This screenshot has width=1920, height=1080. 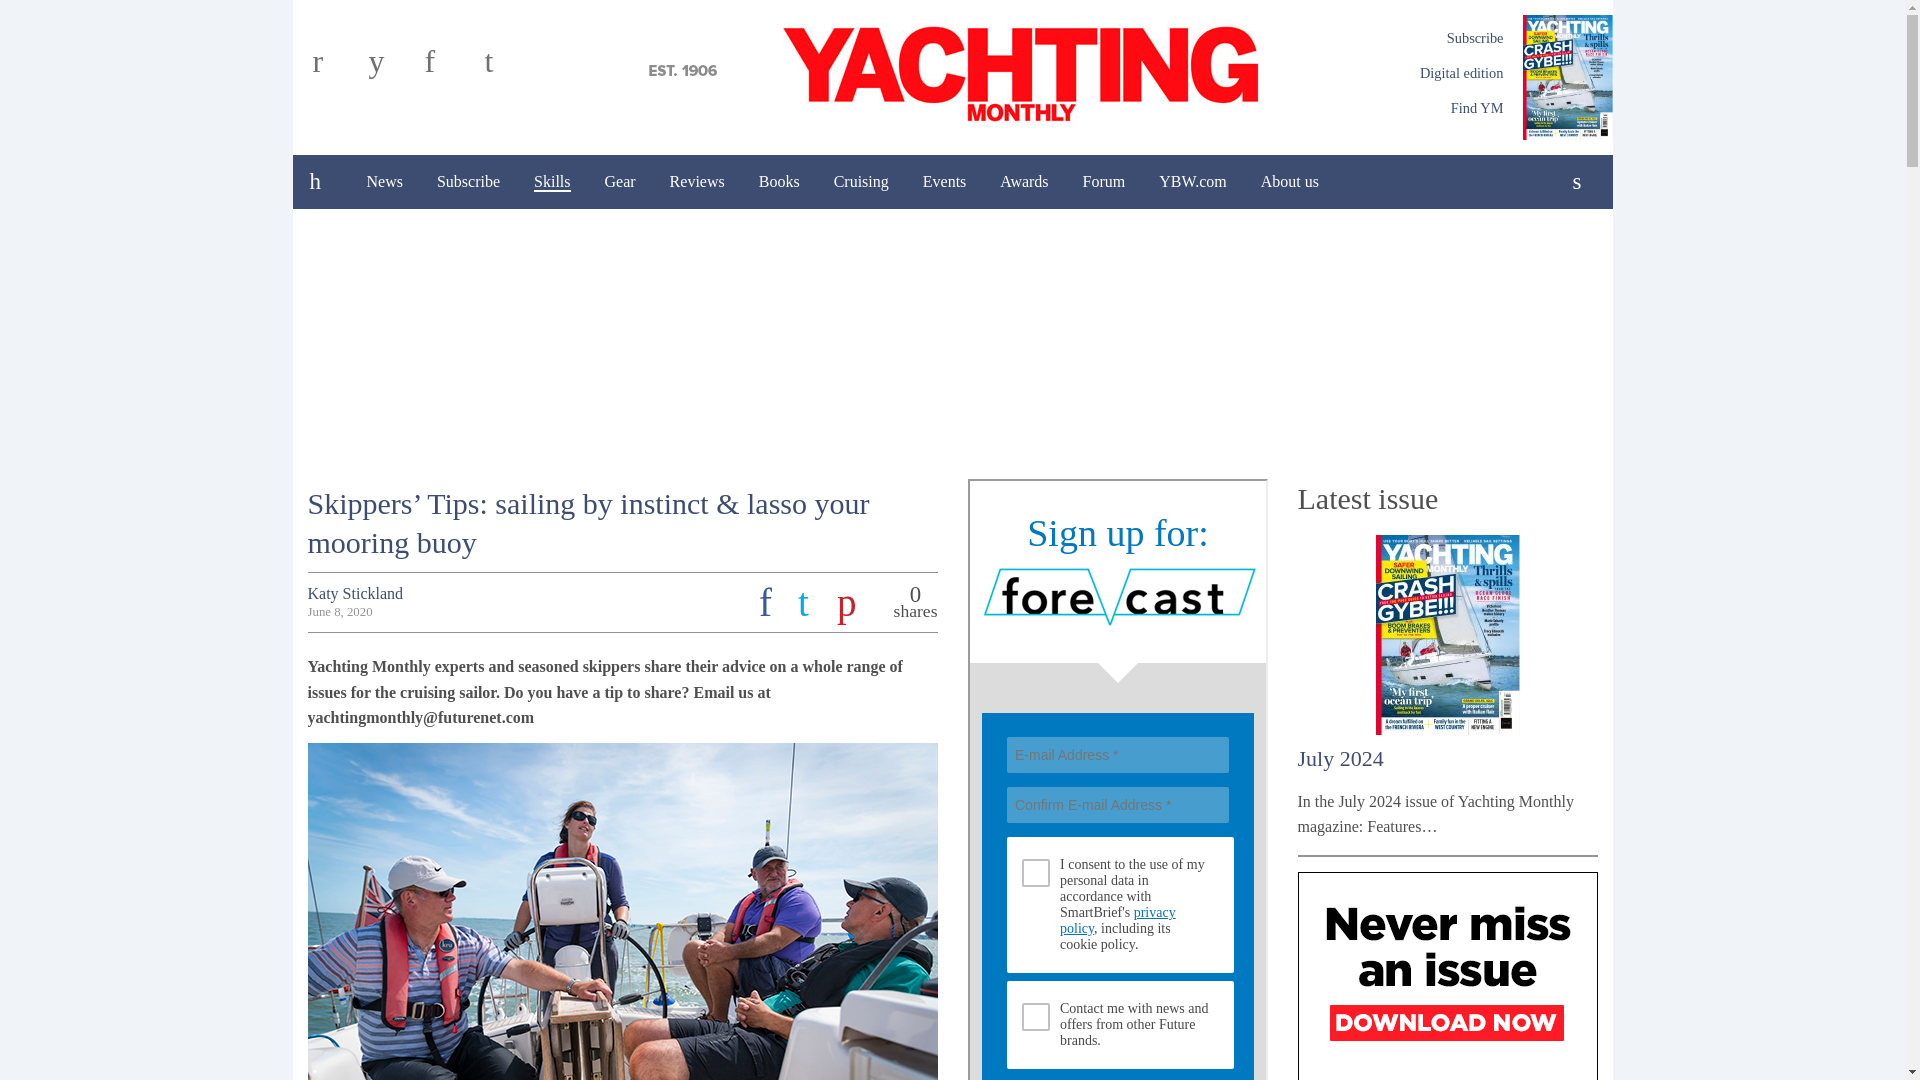 What do you see at coordinates (1462, 72) in the screenshot?
I see `Digital edition` at bounding box center [1462, 72].